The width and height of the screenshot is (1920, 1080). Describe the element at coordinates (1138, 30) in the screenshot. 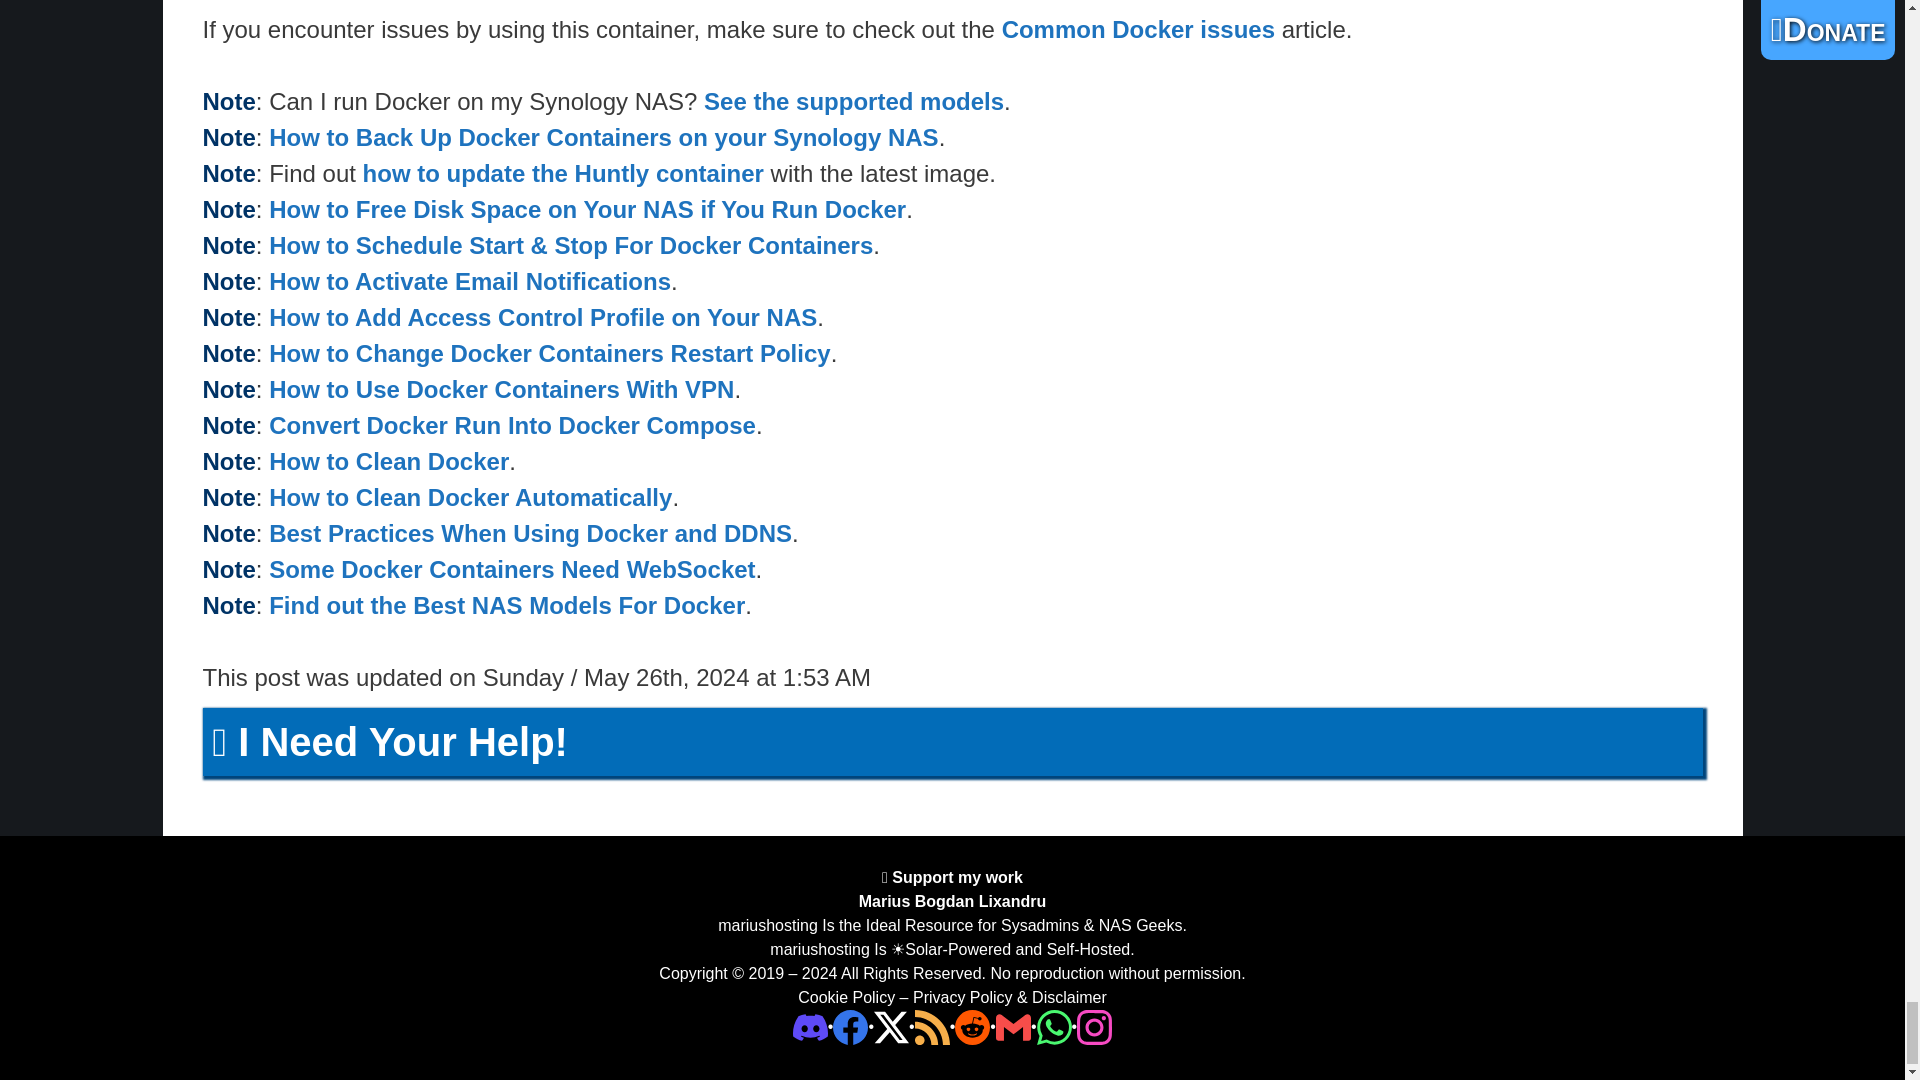

I see `Common Docker issues` at that location.